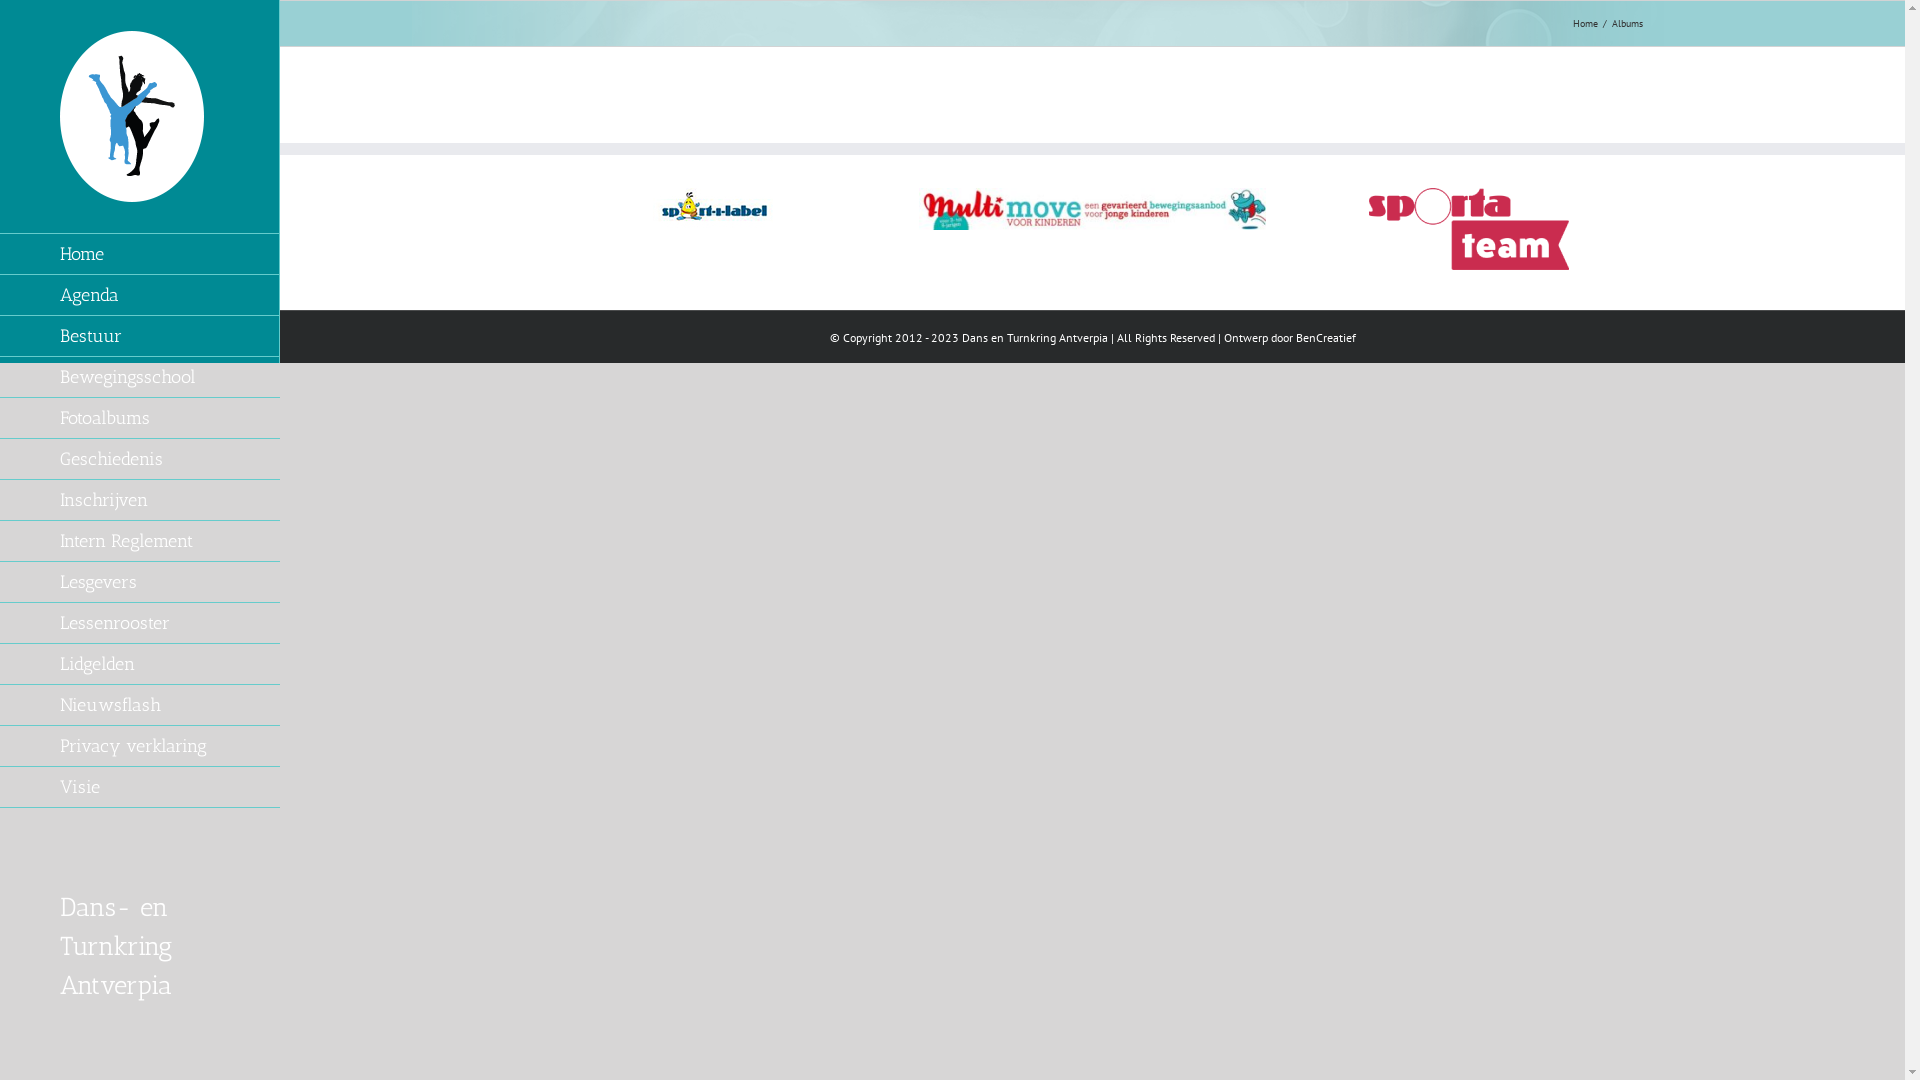  What do you see at coordinates (140, 460) in the screenshot?
I see `Geschiedenis` at bounding box center [140, 460].